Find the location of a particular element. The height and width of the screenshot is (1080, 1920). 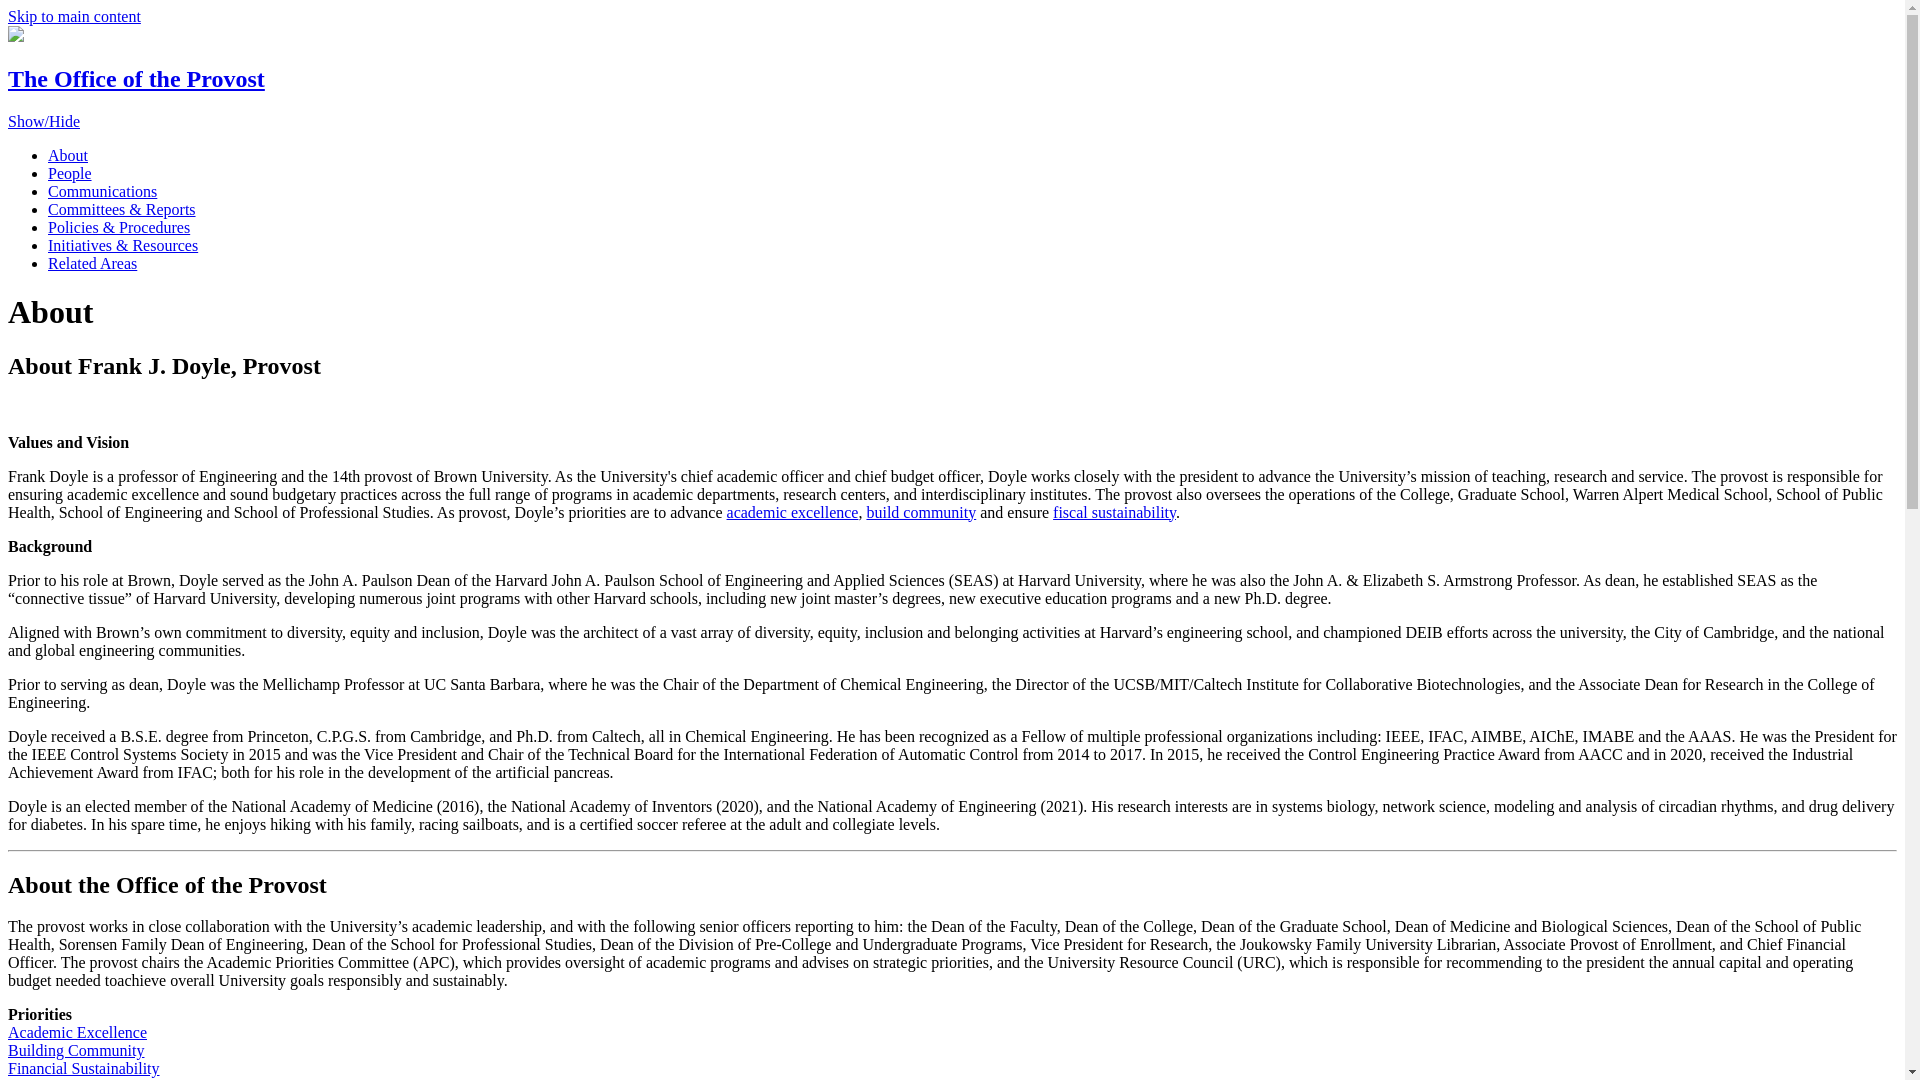

Financial Sustainability is located at coordinates (83, 1068).